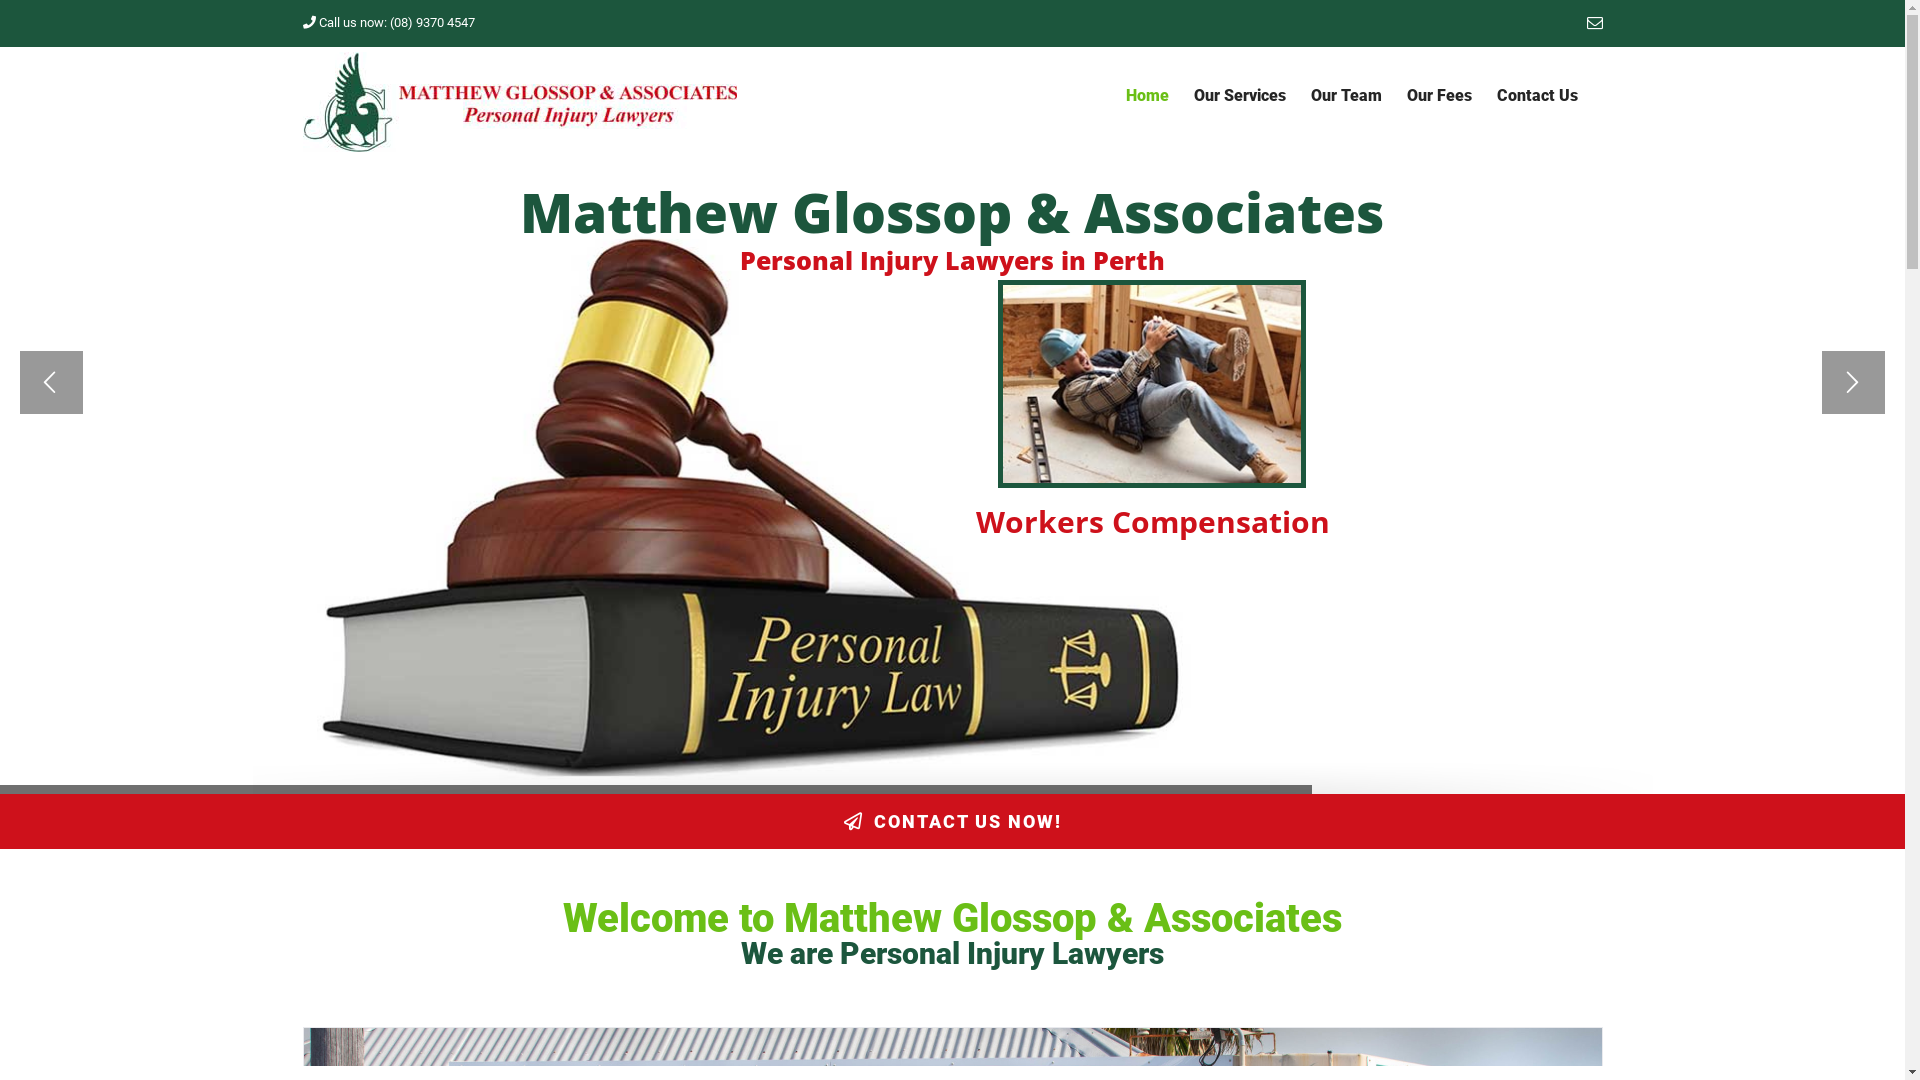 This screenshot has height=1080, width=1920. I want to click on Home, so click(1148, 96).